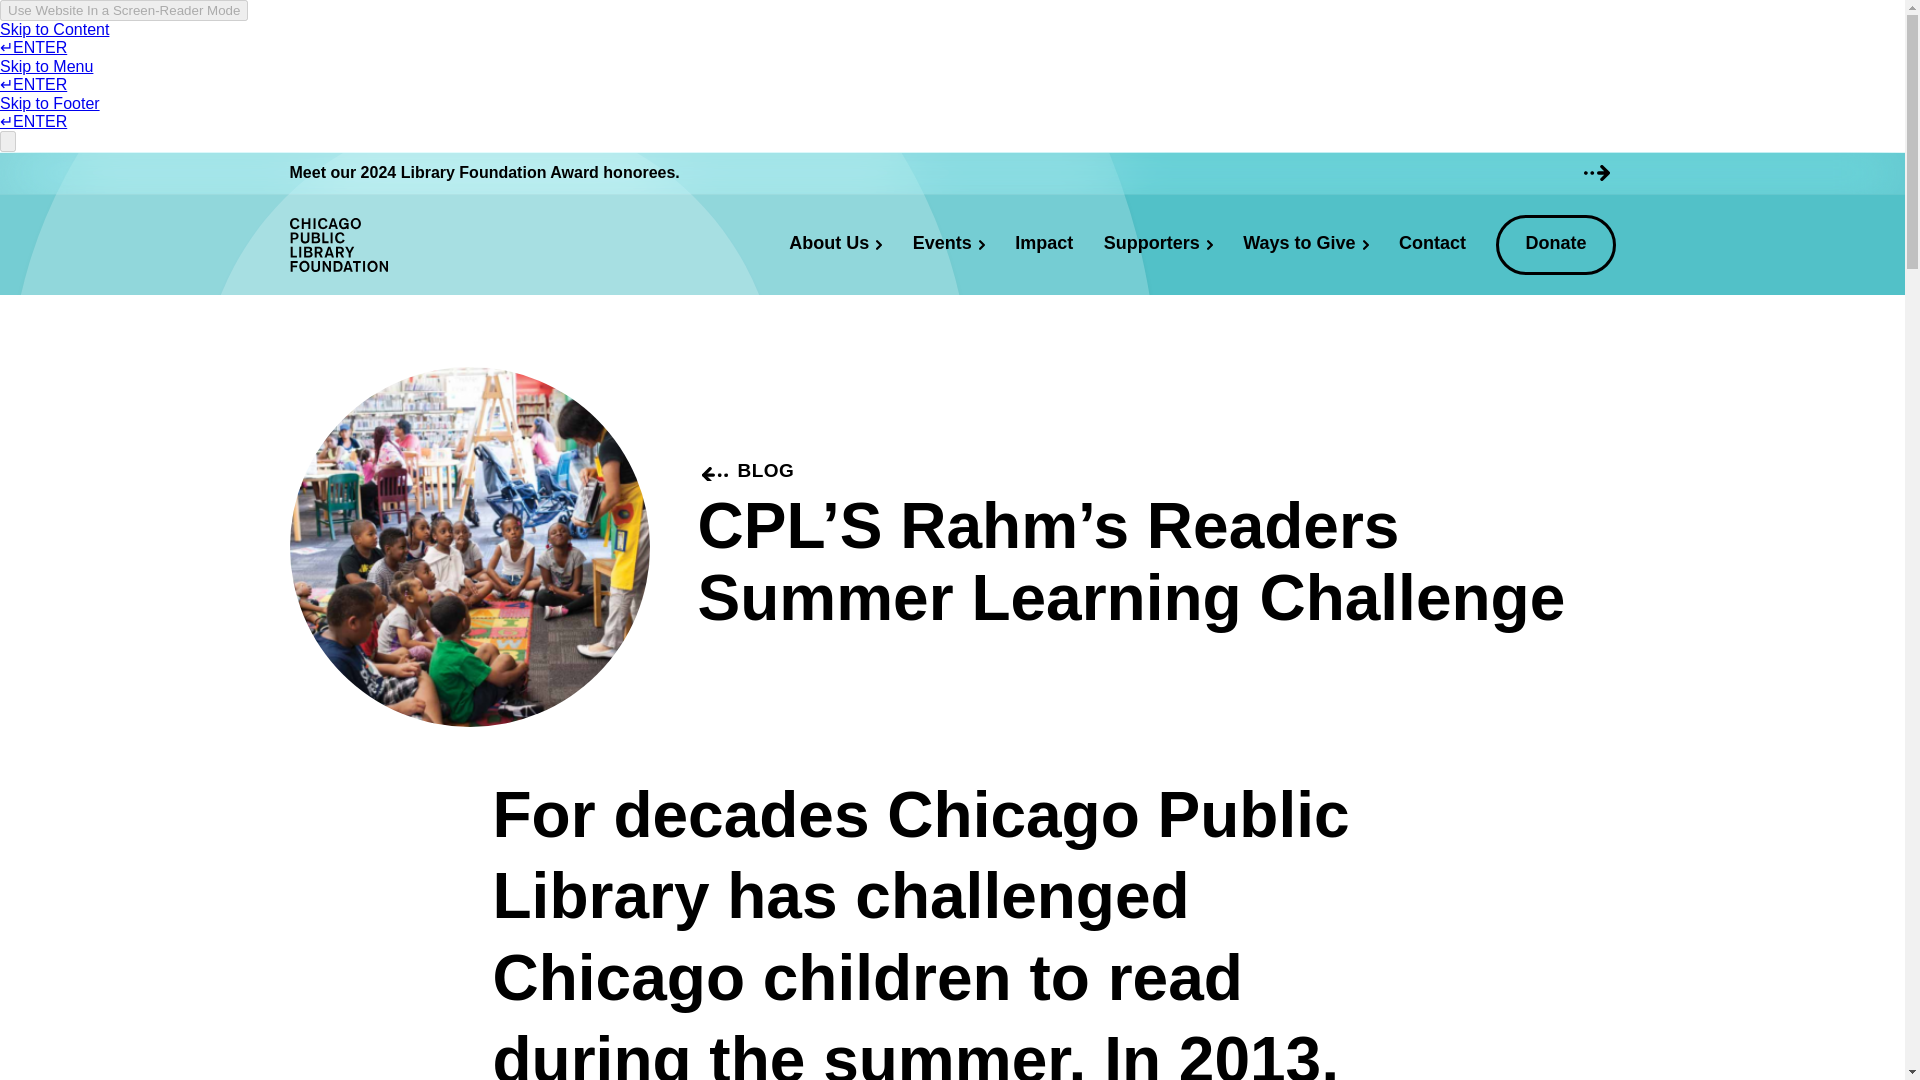 The width and height of the screenshot is (1920, 1080). Describe the element at coordinates (1158, 245) in the screenshot. I see `Supporters` at that location.